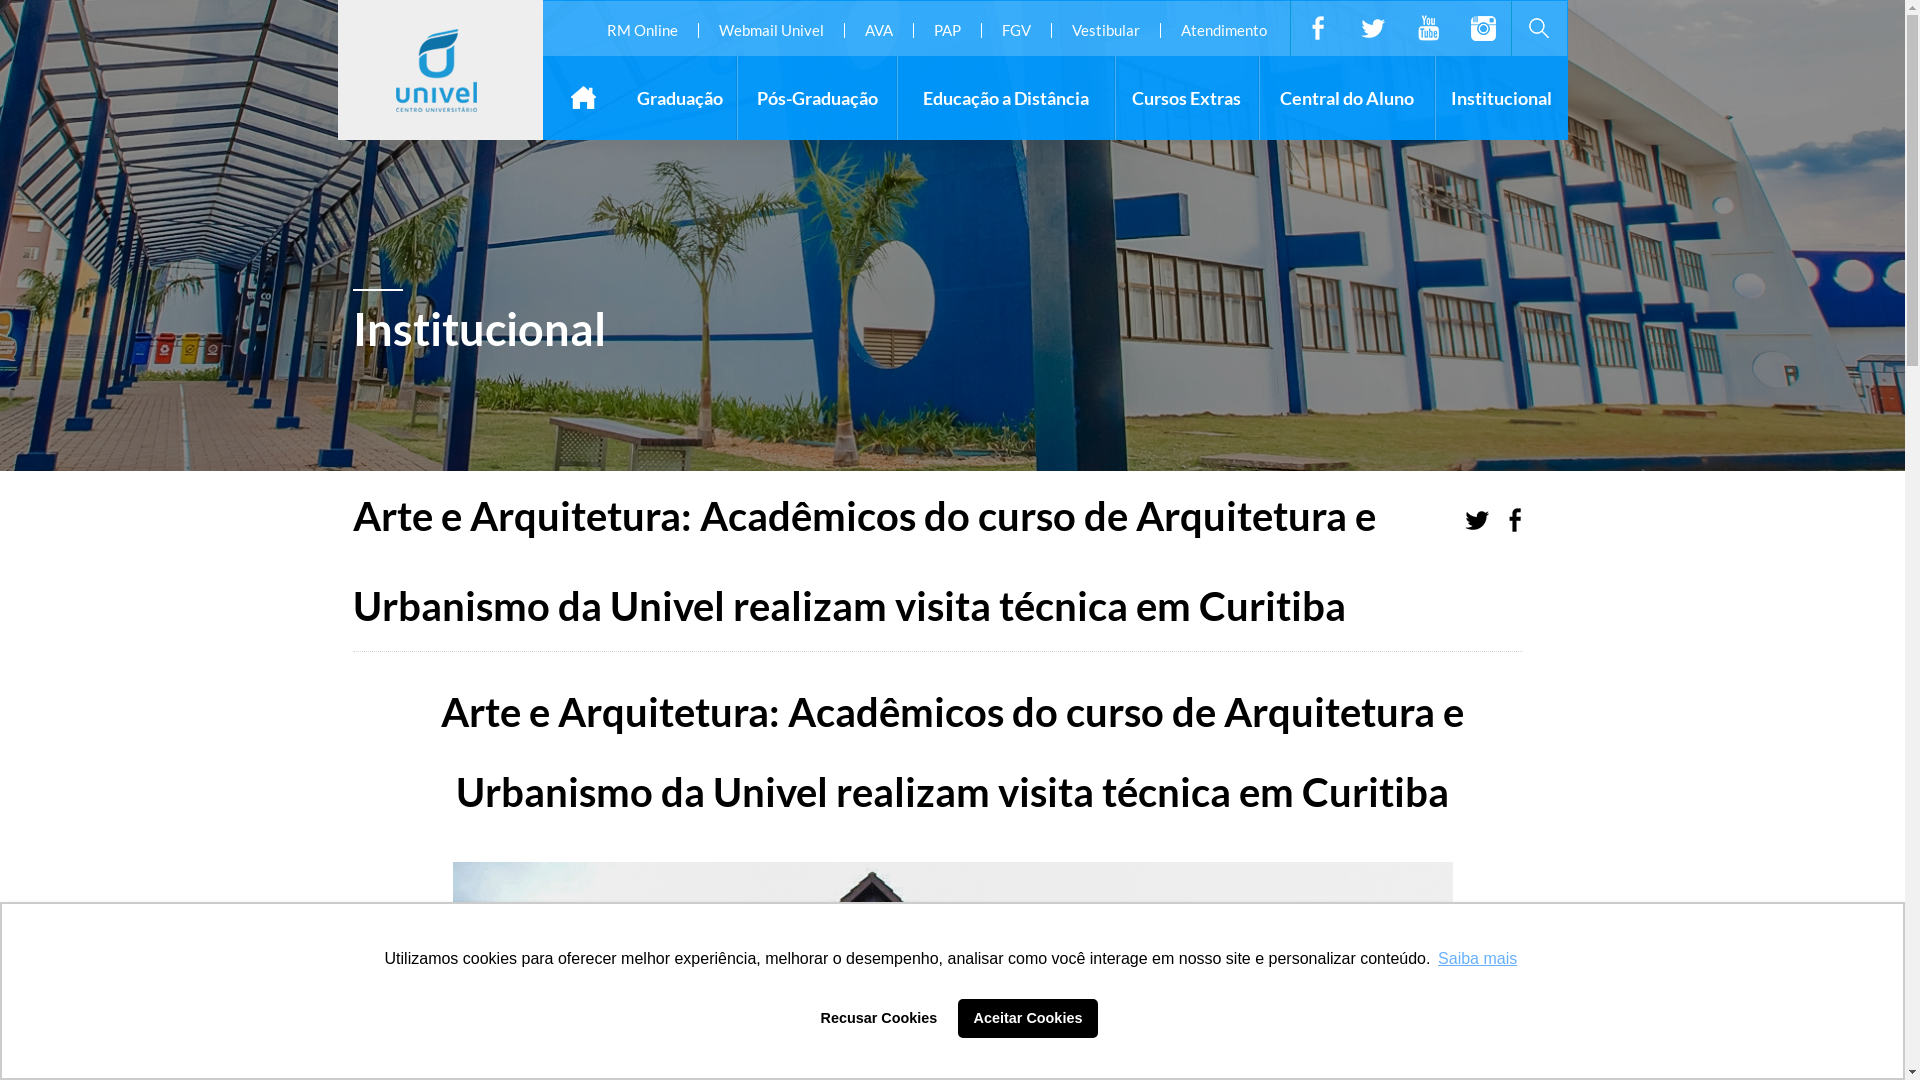 This screenshot has height=1080, width=1920. I want to click on Atendimento, so click(1224, 30).